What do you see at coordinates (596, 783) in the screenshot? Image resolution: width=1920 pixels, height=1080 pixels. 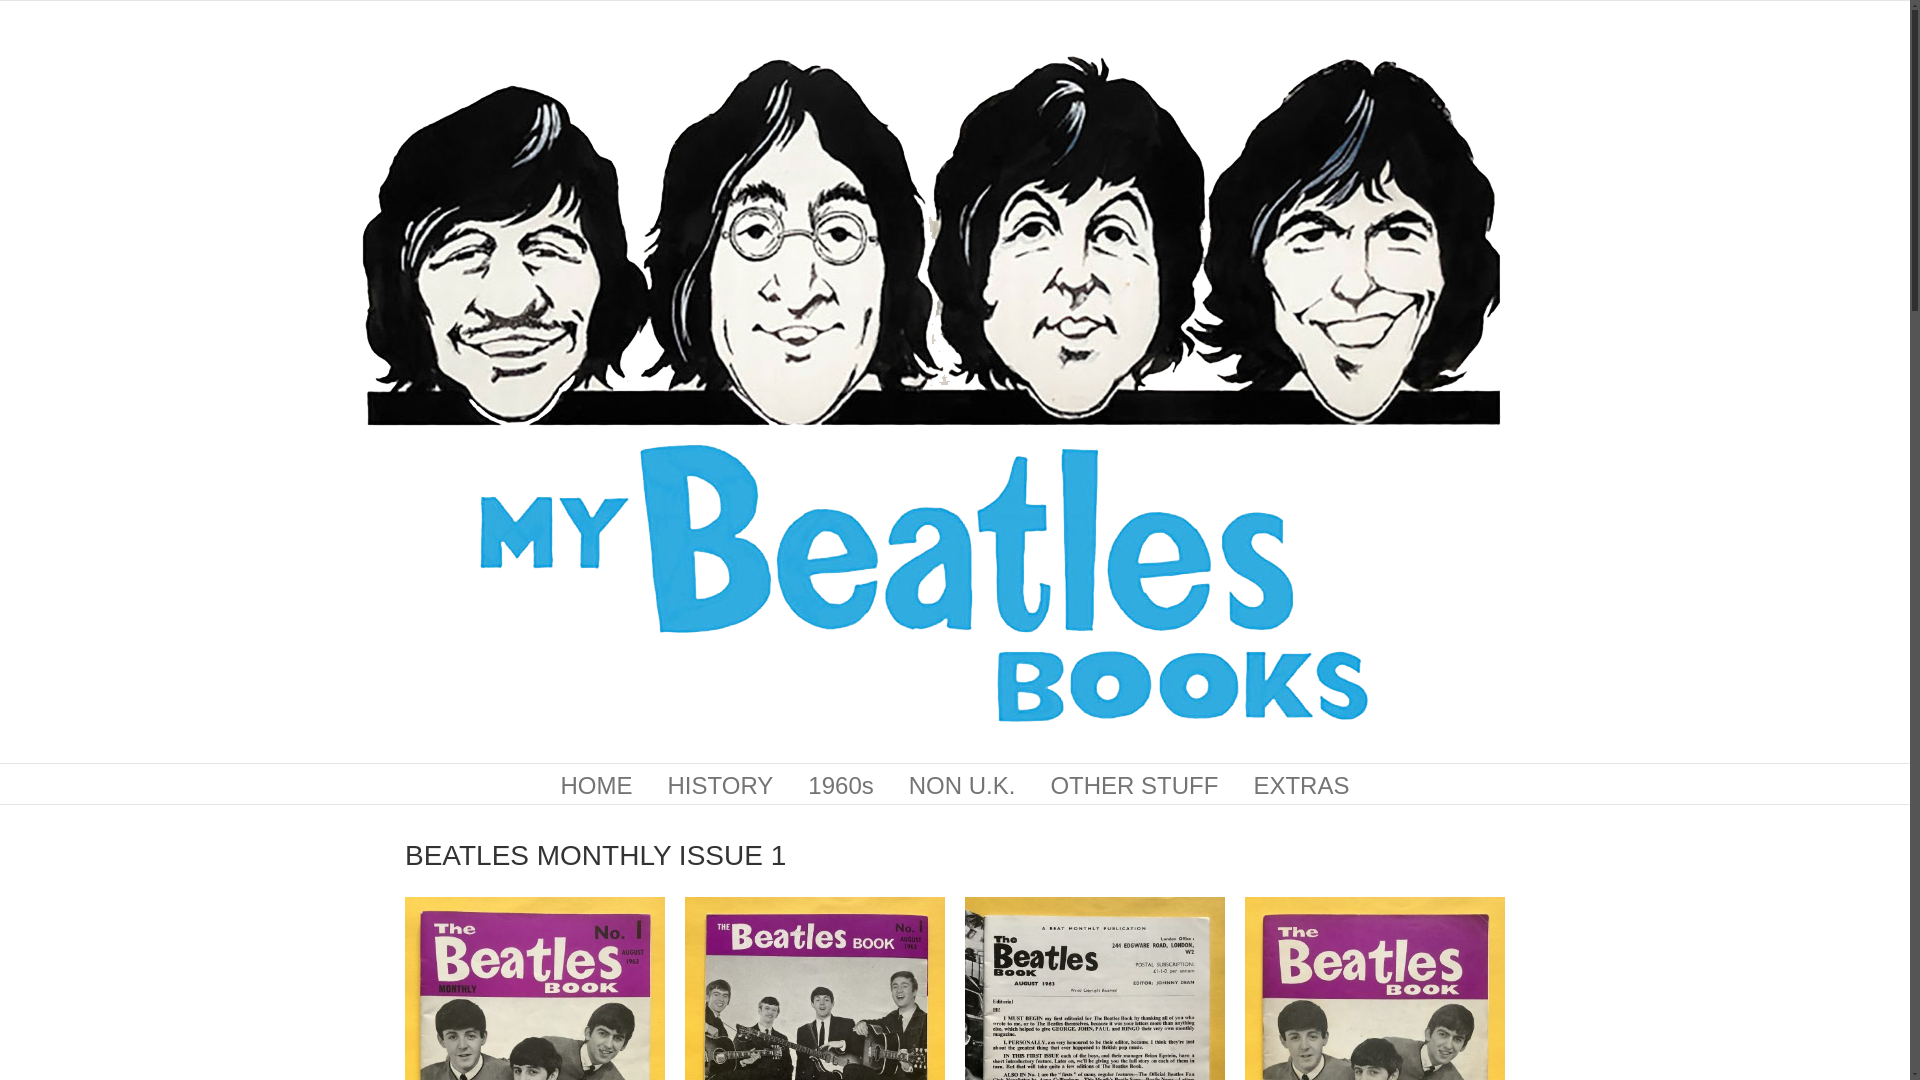 I see `HOME` at bounding box center [596, 783].